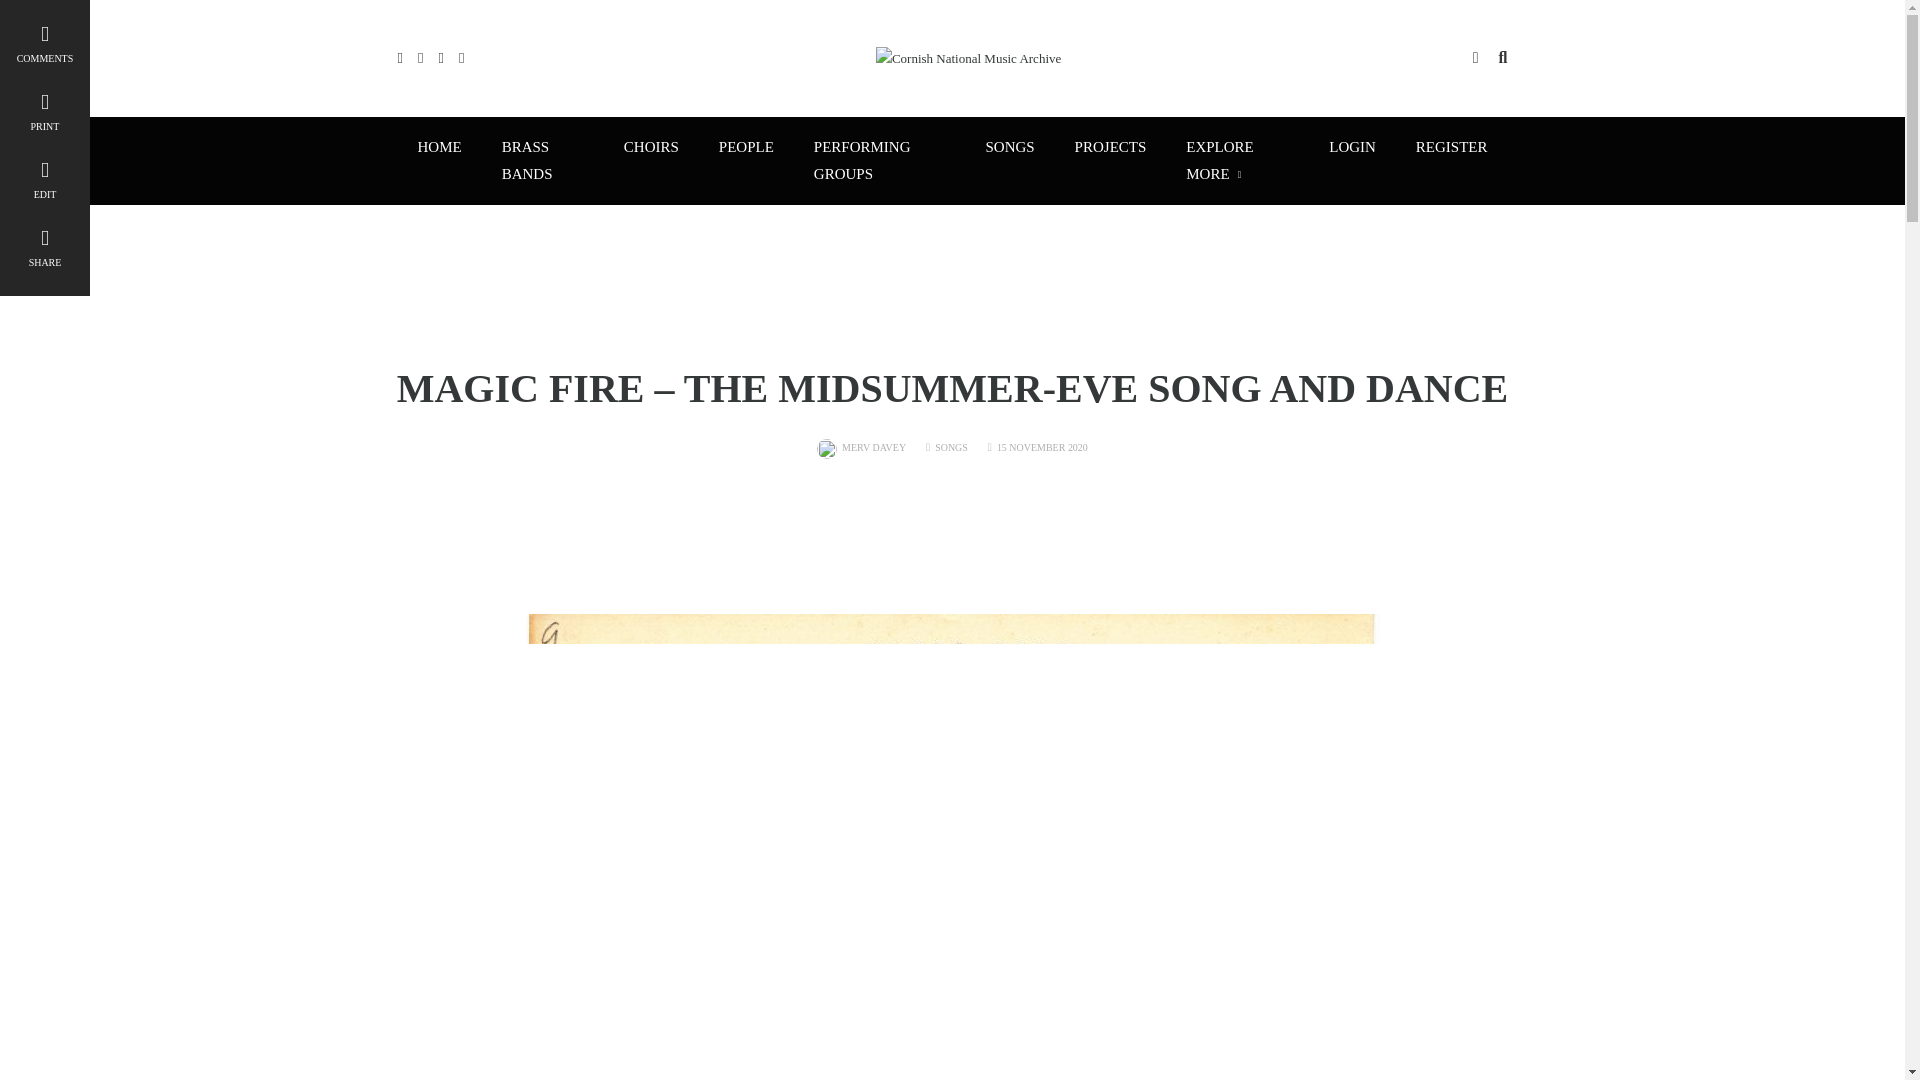  Describe the element at coordinates (951, 446) in the screenshot. I see `Songs` at that location.